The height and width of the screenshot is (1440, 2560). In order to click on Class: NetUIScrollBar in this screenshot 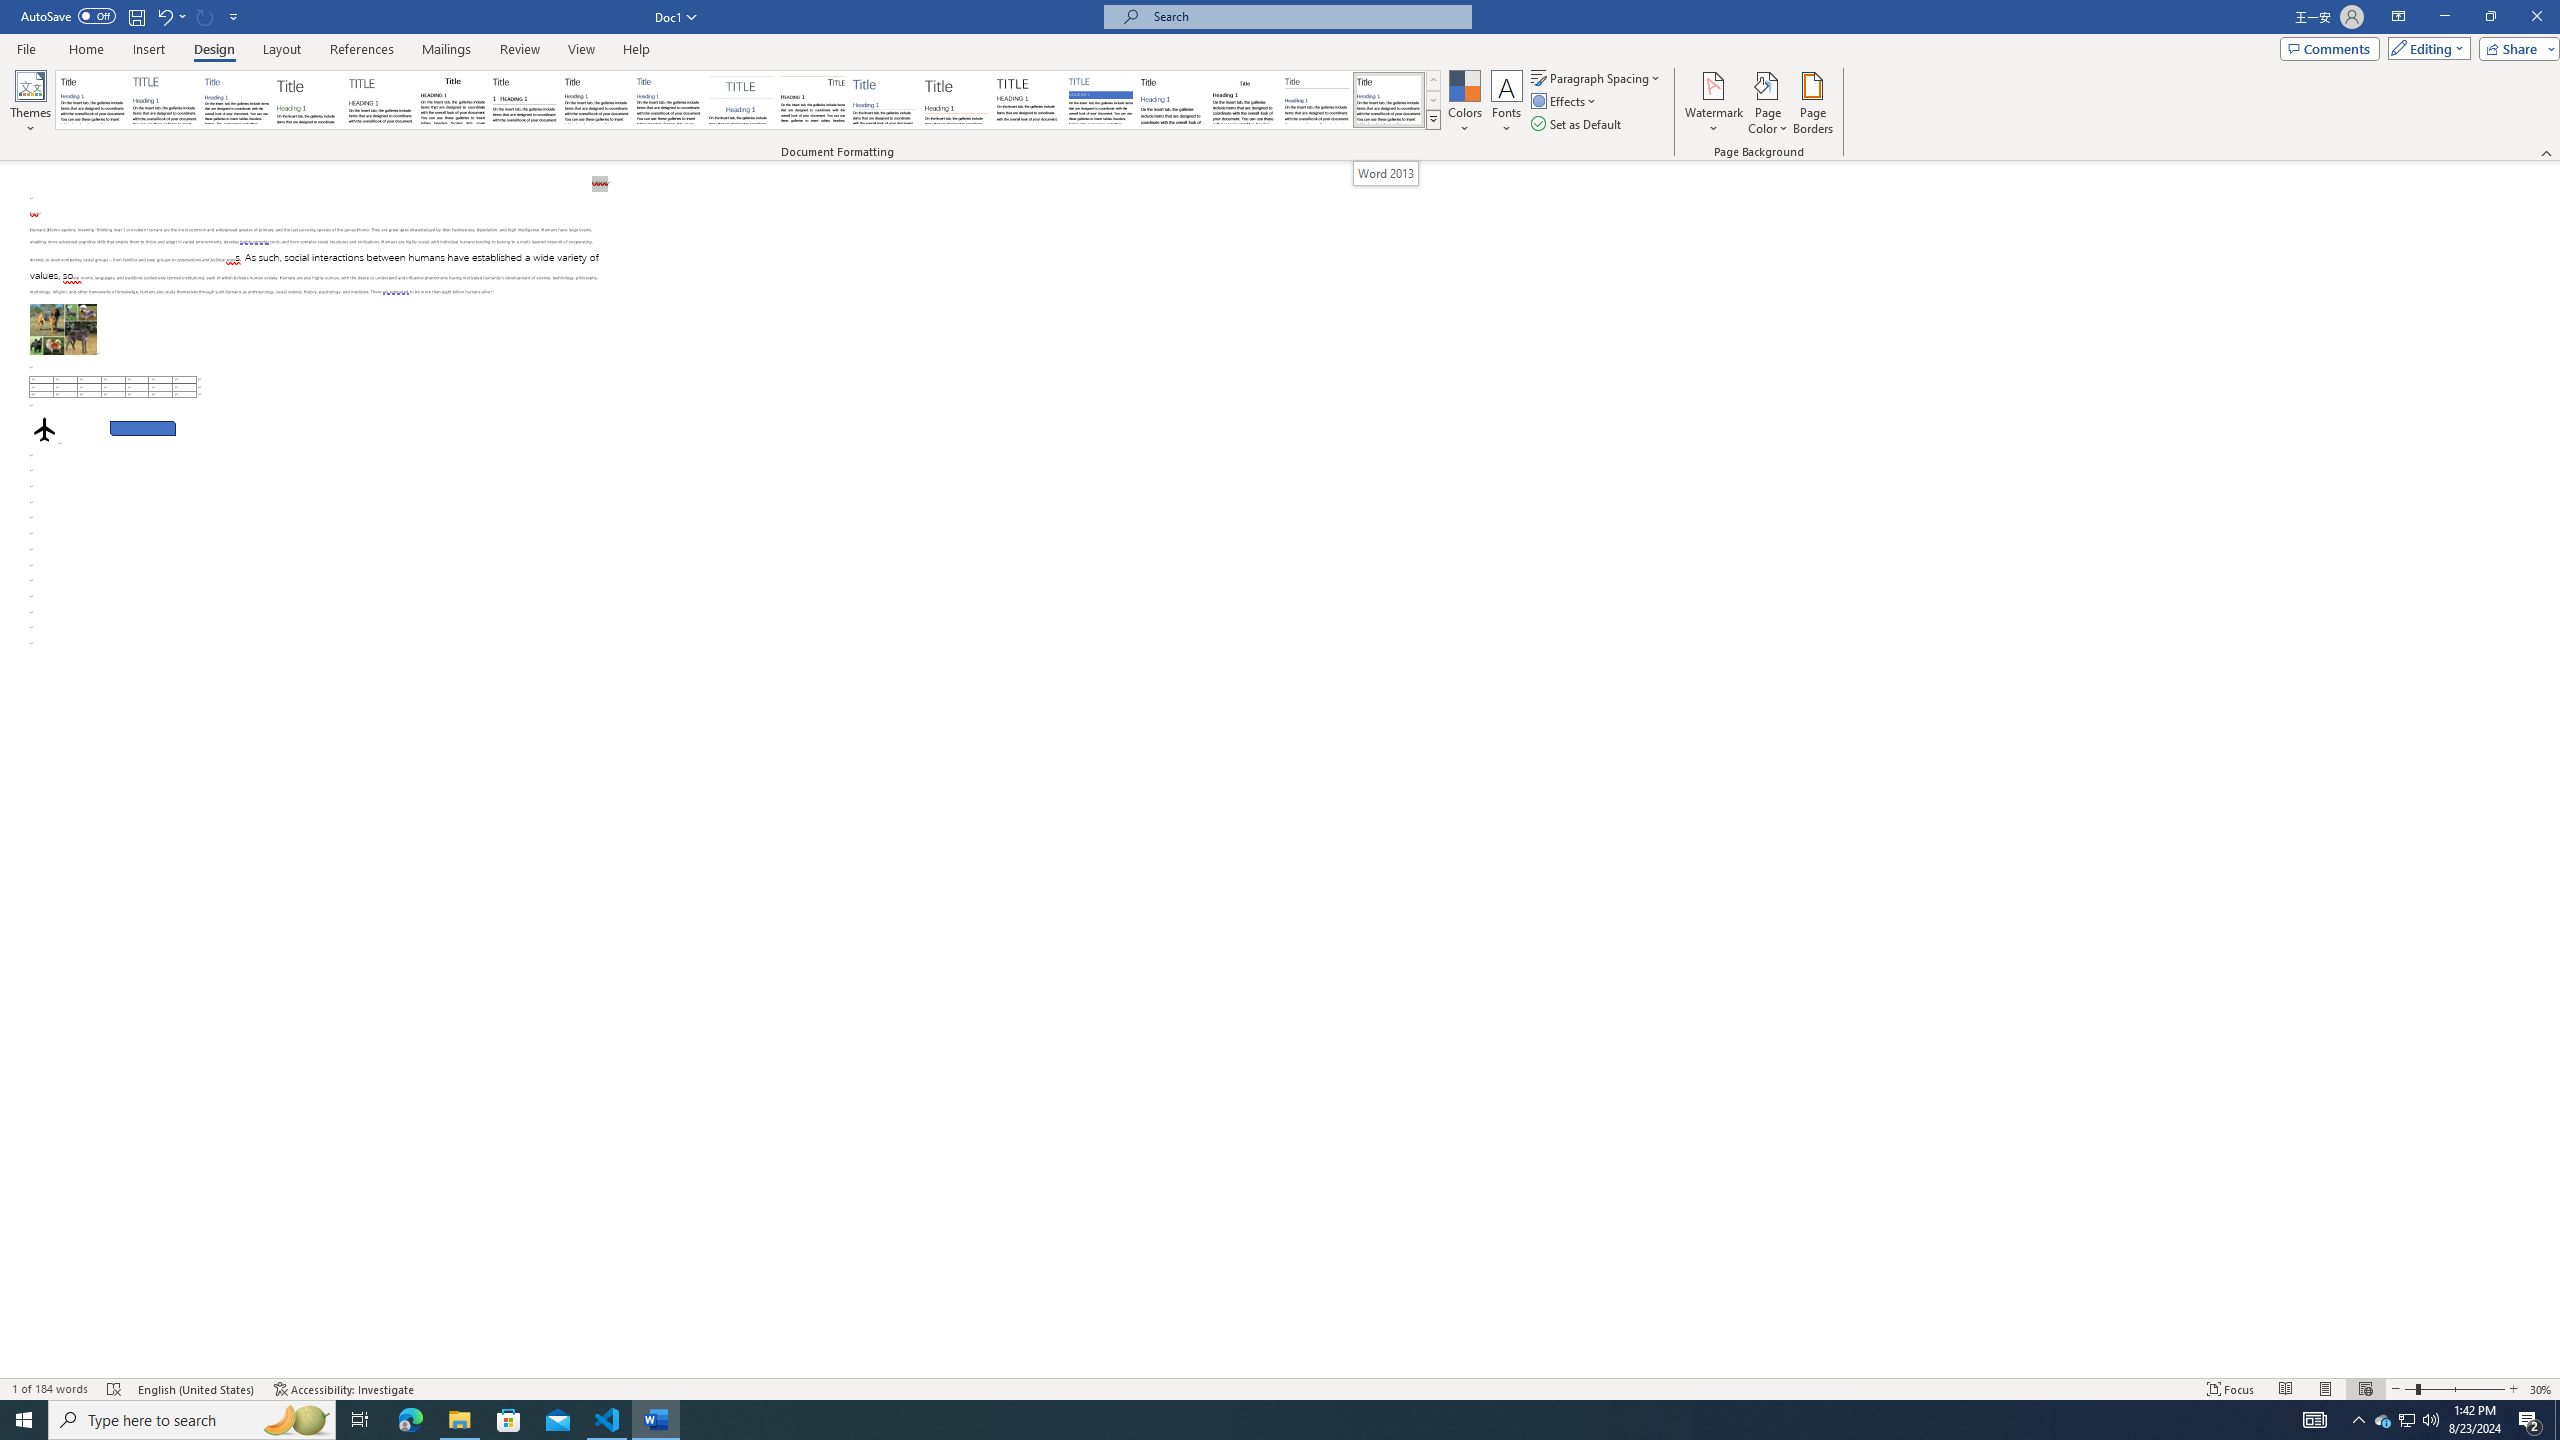, I will do `click(2551, 770)`.